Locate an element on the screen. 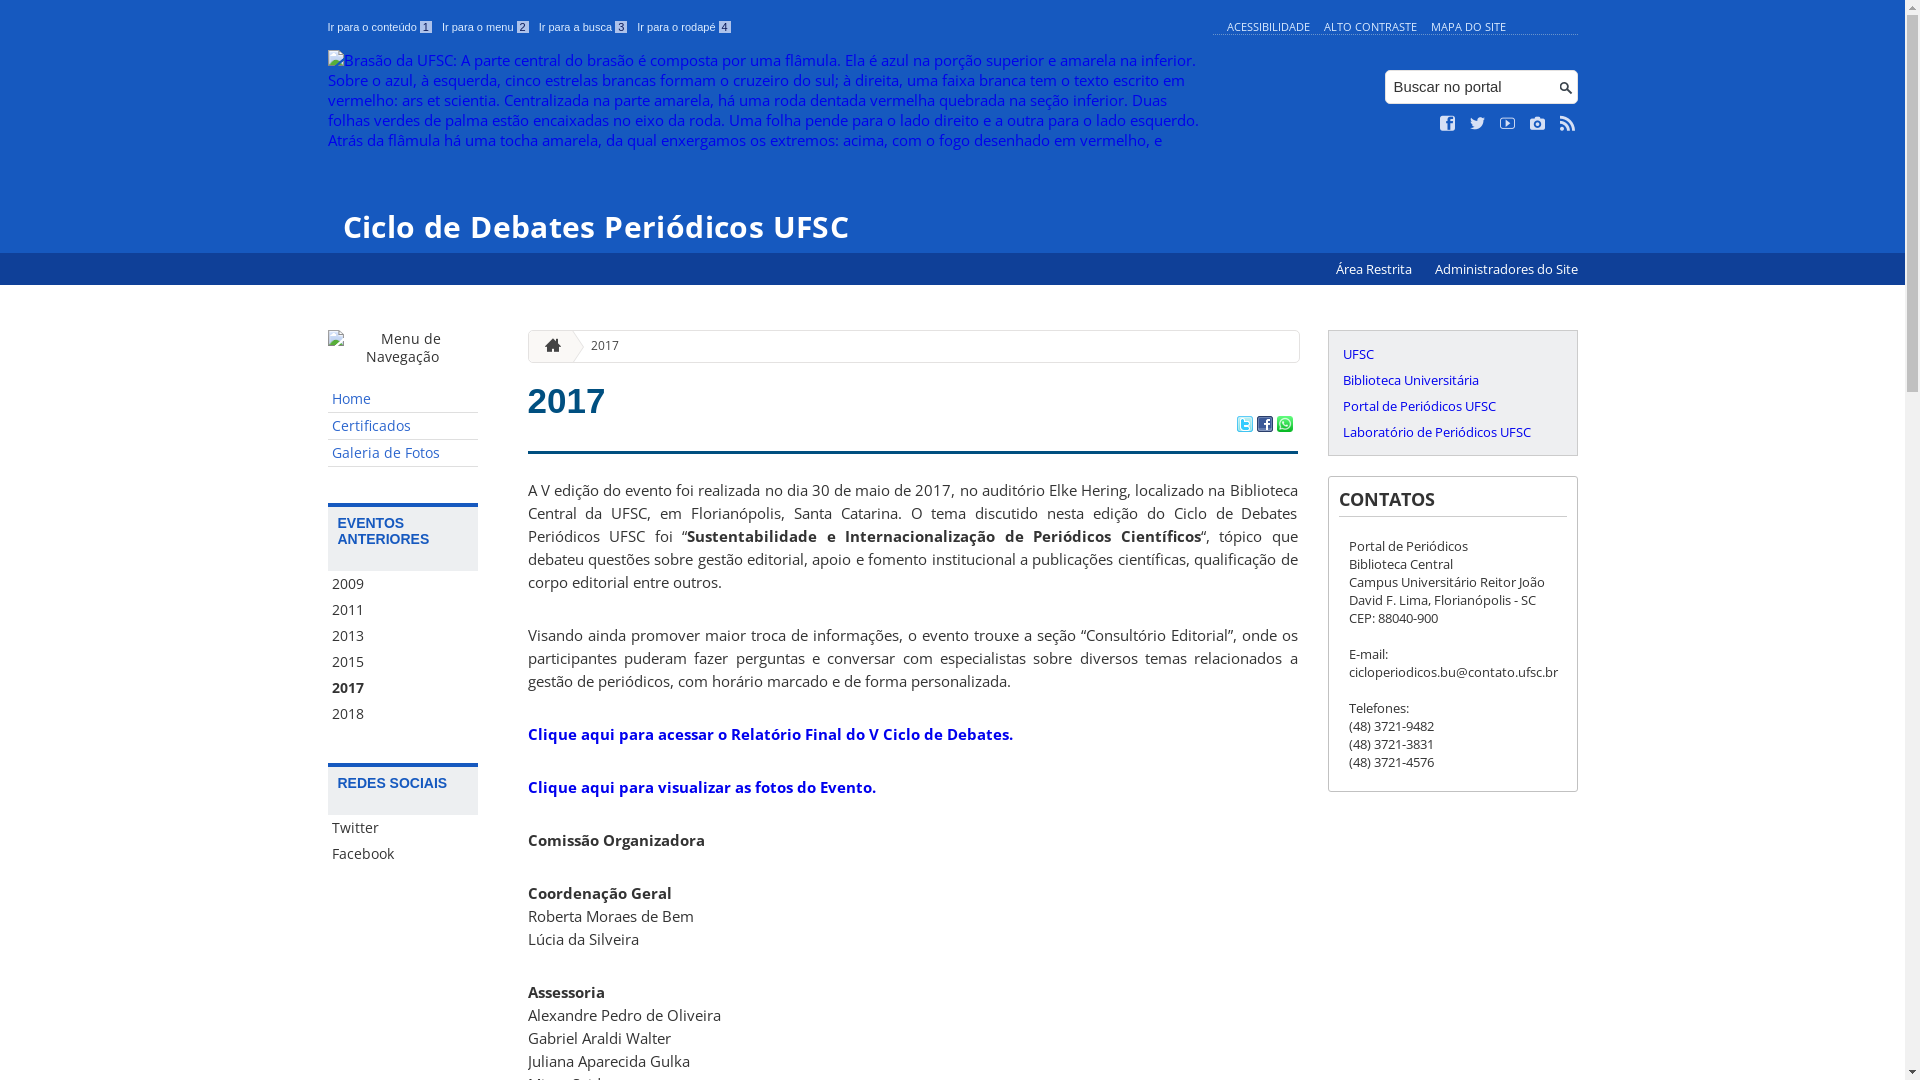 Image resolution: width=1920 pixels, height=1080 pixels. 2017 is located at coordinates (567, 400).